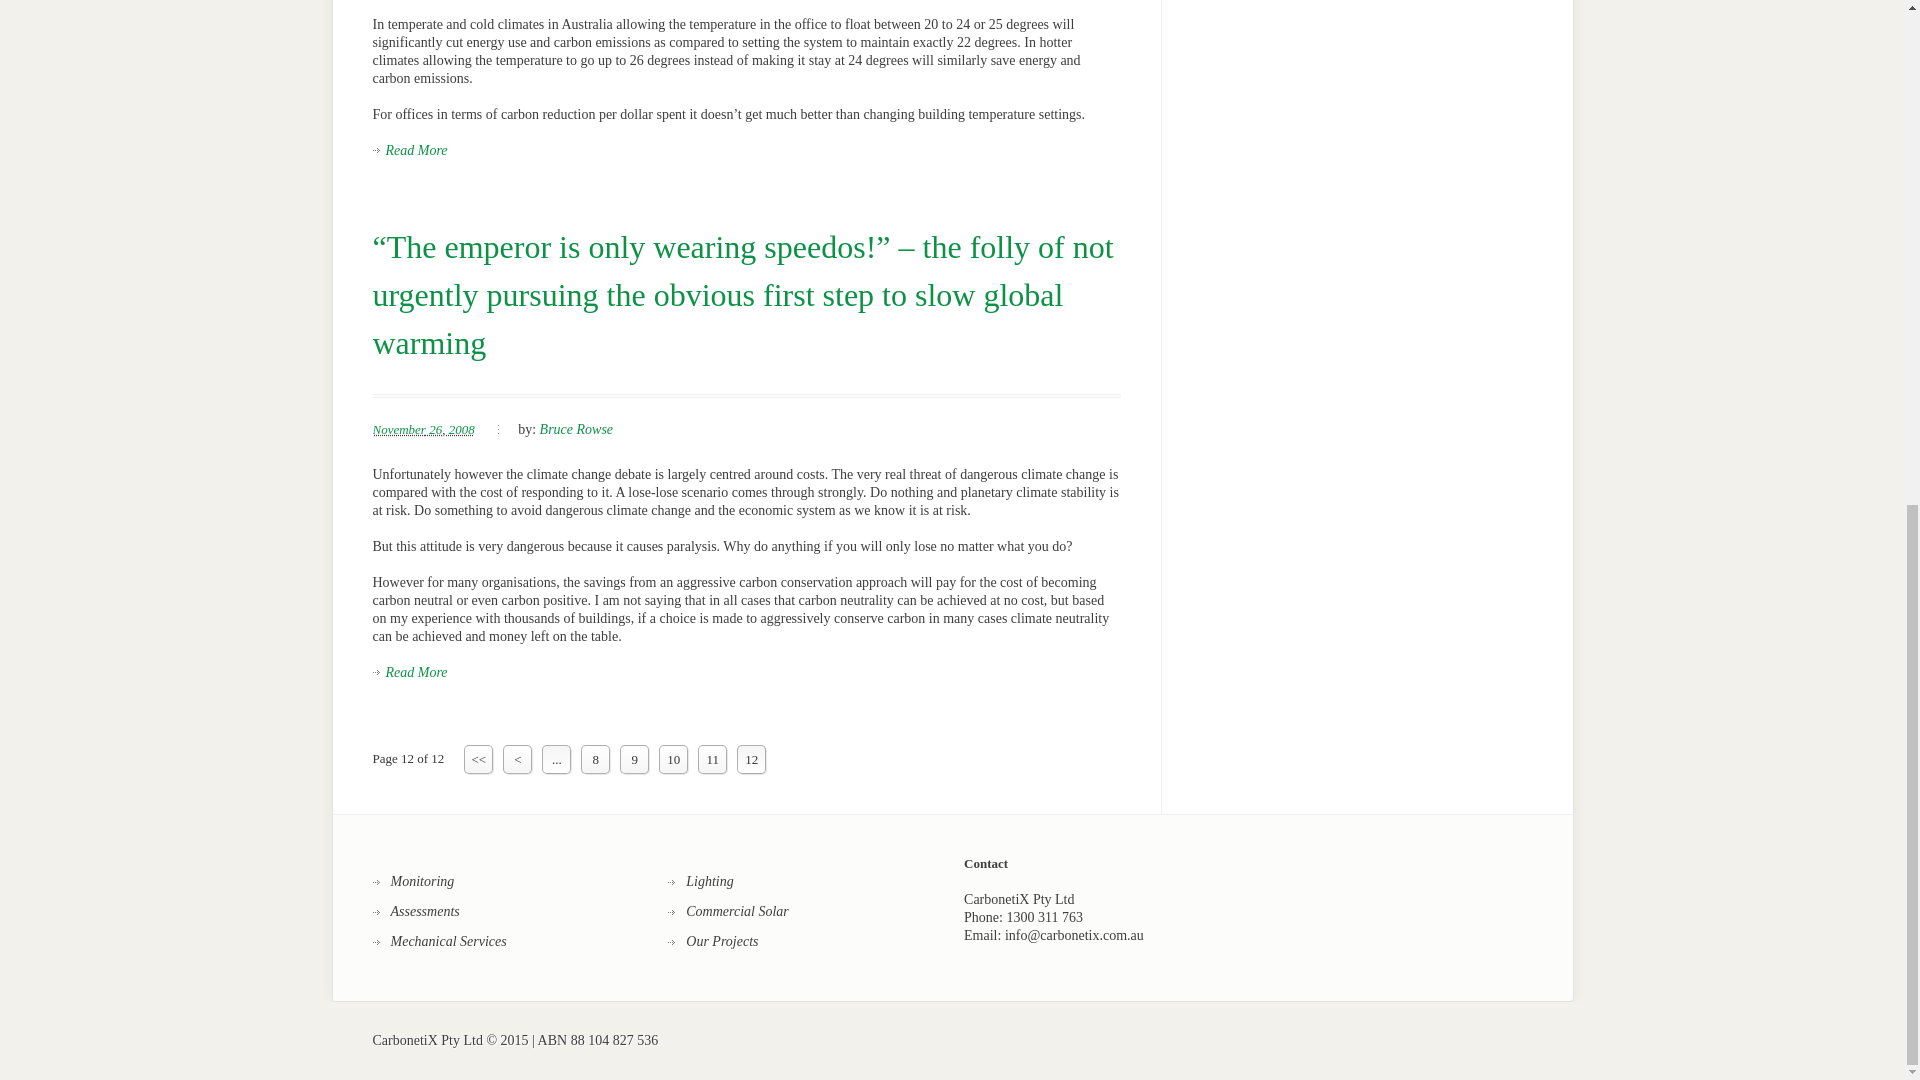 The image size is (1920, 1080). What do you see at coordinates (712, 760) in the screenshot?
I see `11` at bounding box center [712, 760].